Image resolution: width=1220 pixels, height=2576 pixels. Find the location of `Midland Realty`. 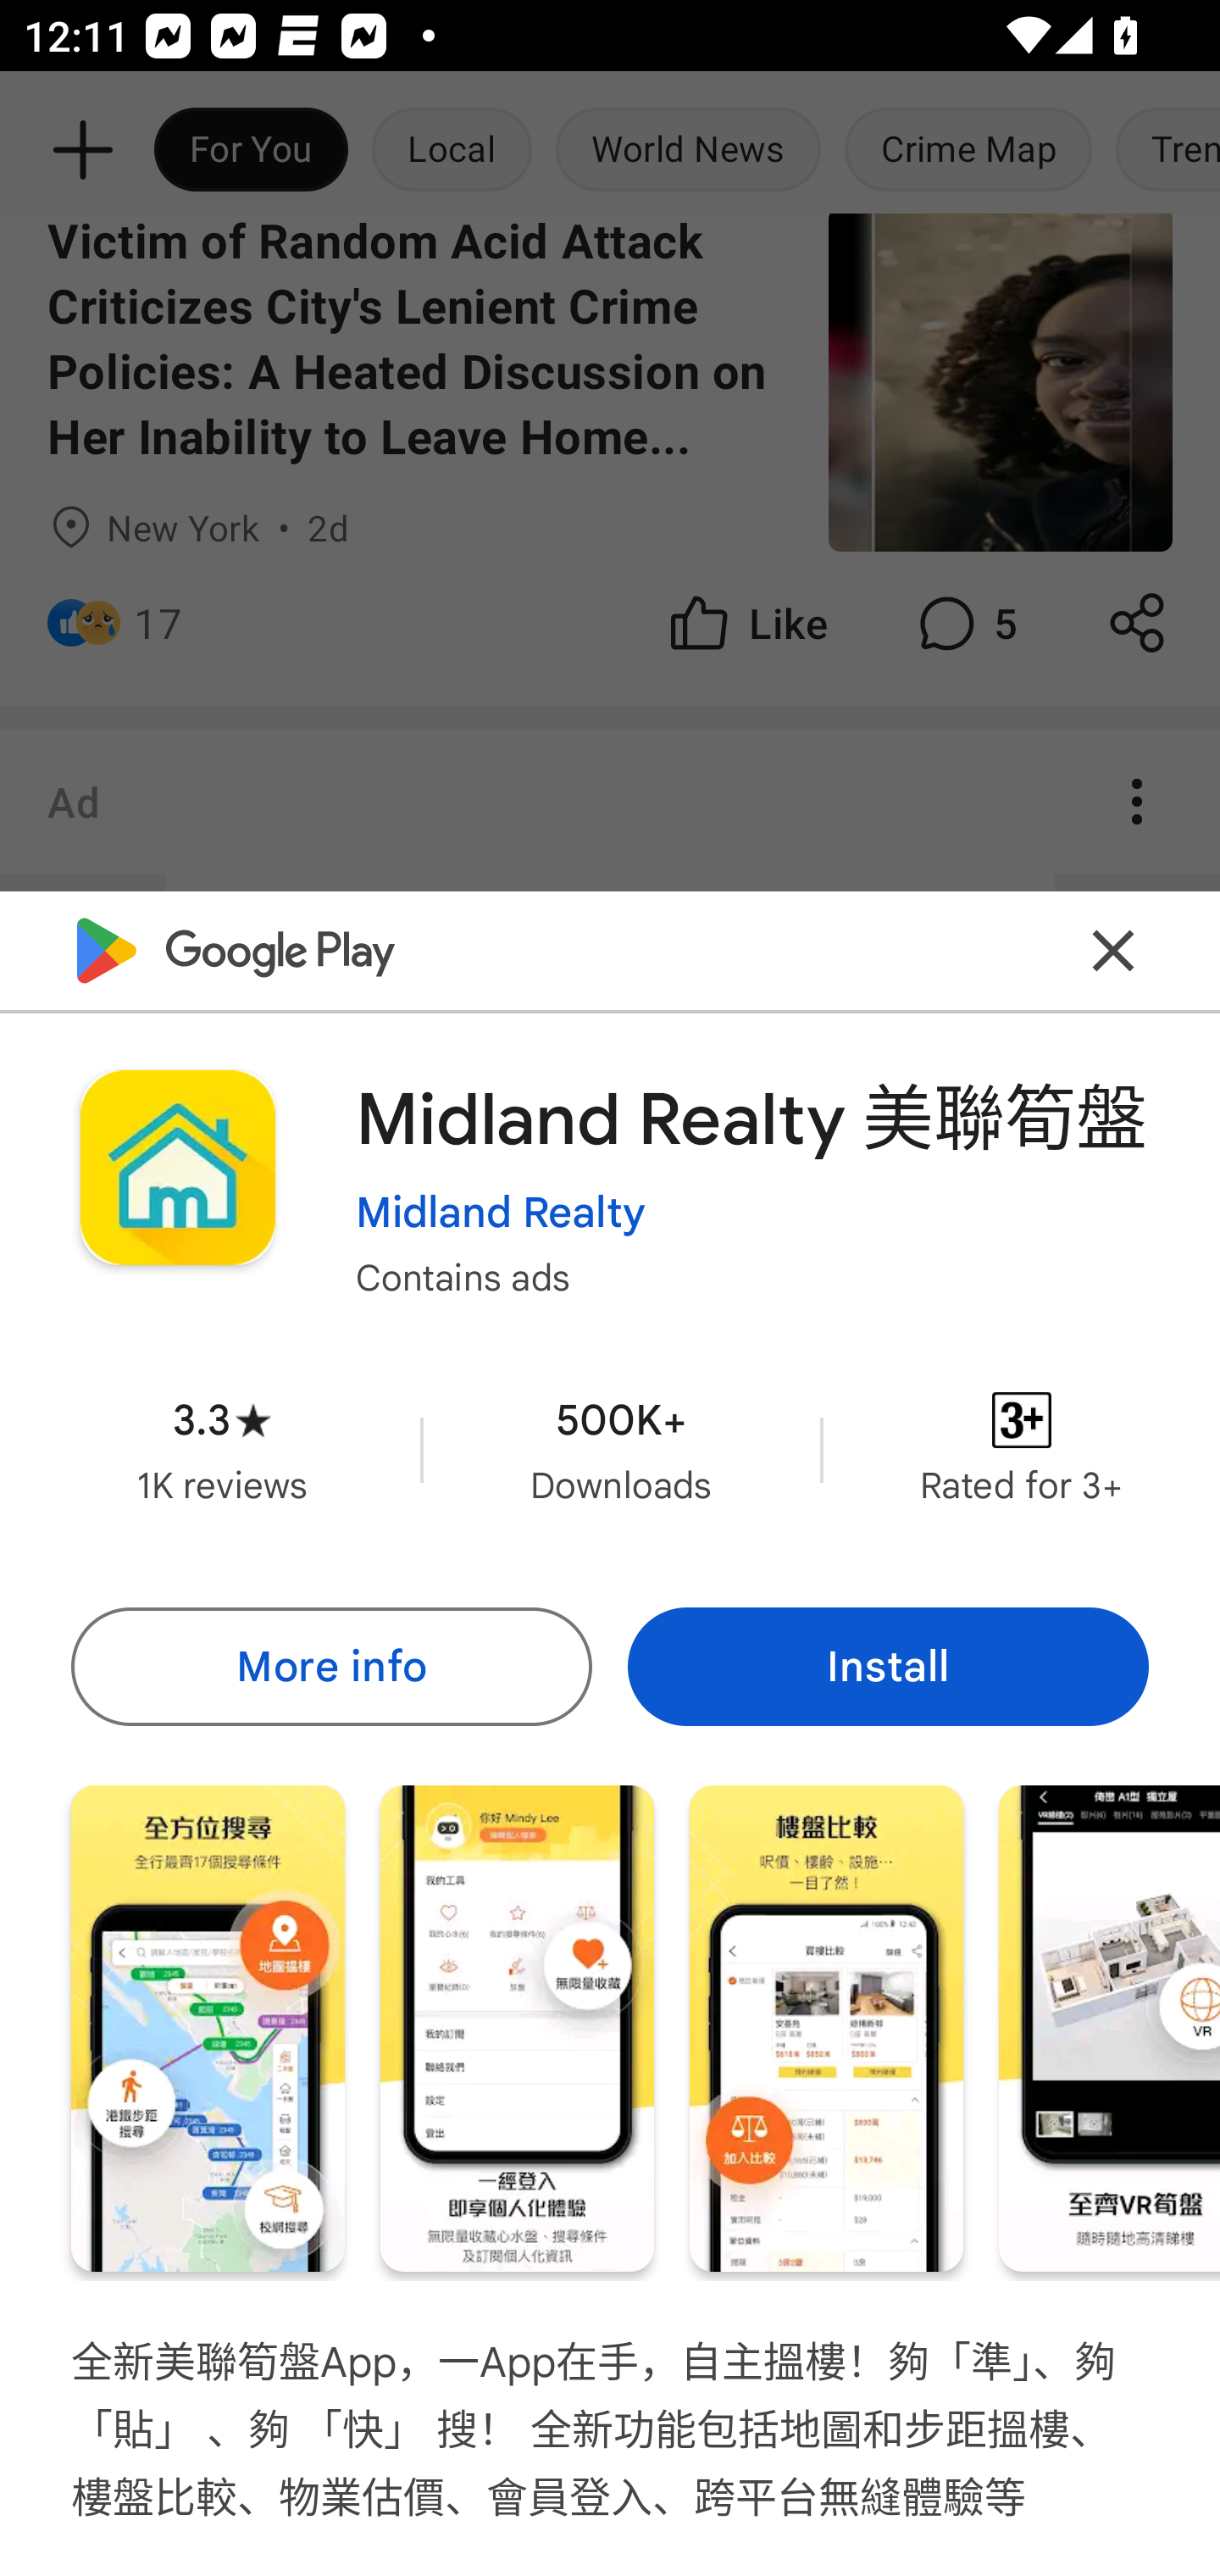

Midland Realty is located at coordinates (500, 1212).